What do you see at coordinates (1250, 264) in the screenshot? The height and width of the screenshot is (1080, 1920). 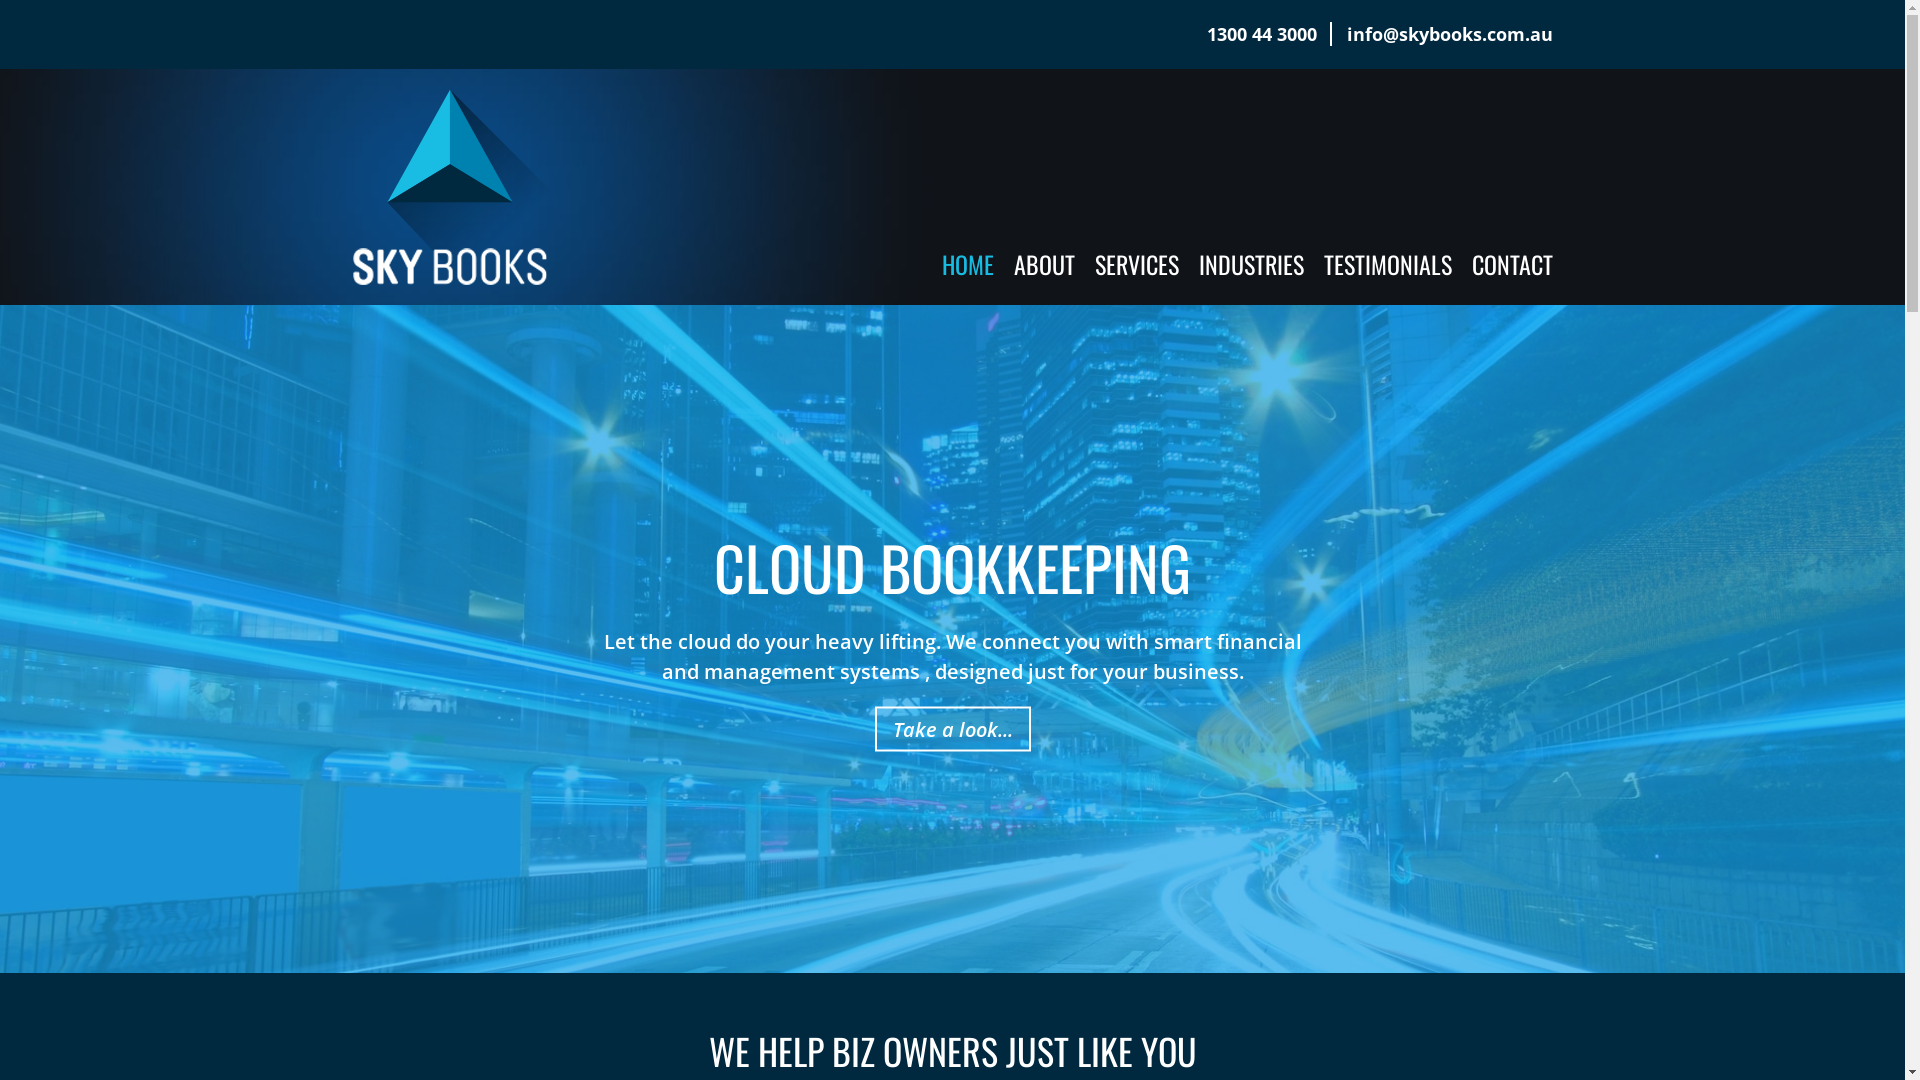 I see `INDUSTRIES` at bounding box center [1250, 264].